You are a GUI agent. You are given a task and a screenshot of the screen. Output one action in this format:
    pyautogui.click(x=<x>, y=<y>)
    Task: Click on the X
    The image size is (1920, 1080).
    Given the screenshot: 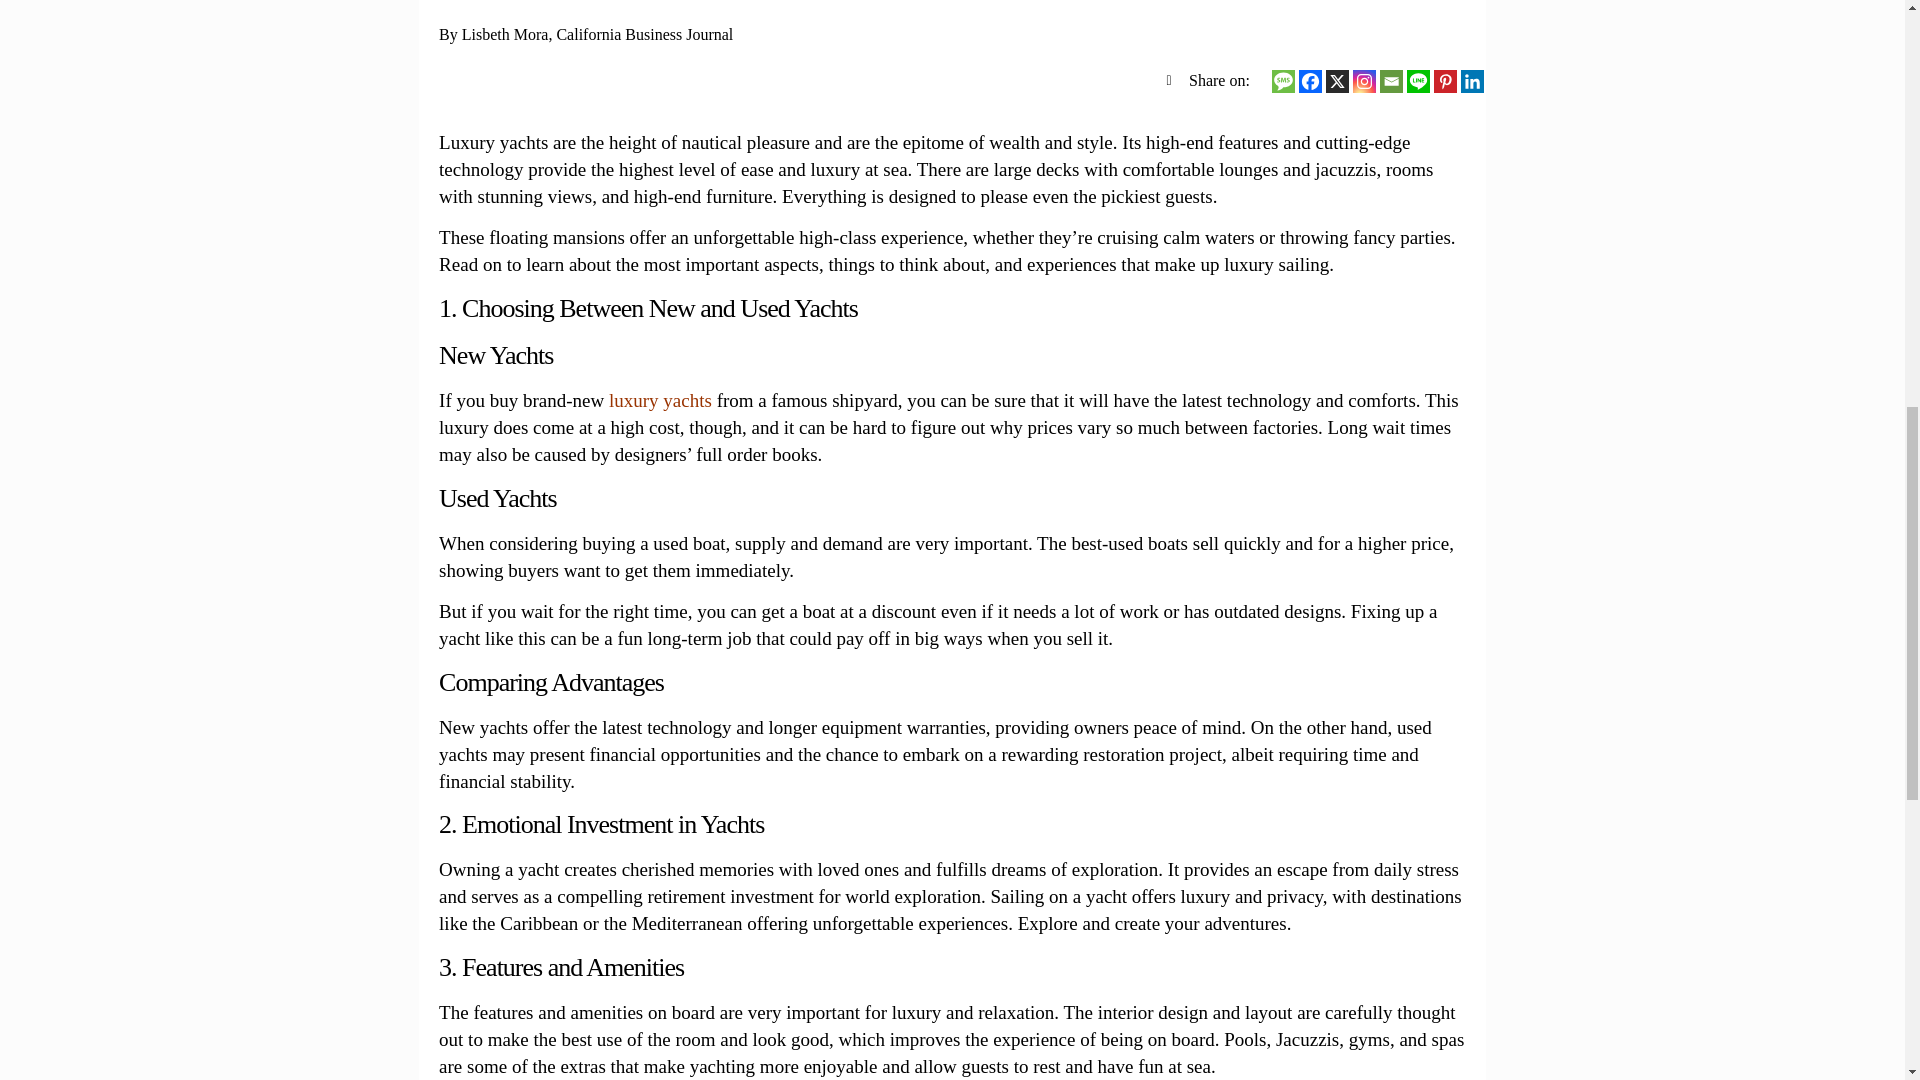 What is the action you would take?
    pyautogui.click(x=1338, y=81)
    